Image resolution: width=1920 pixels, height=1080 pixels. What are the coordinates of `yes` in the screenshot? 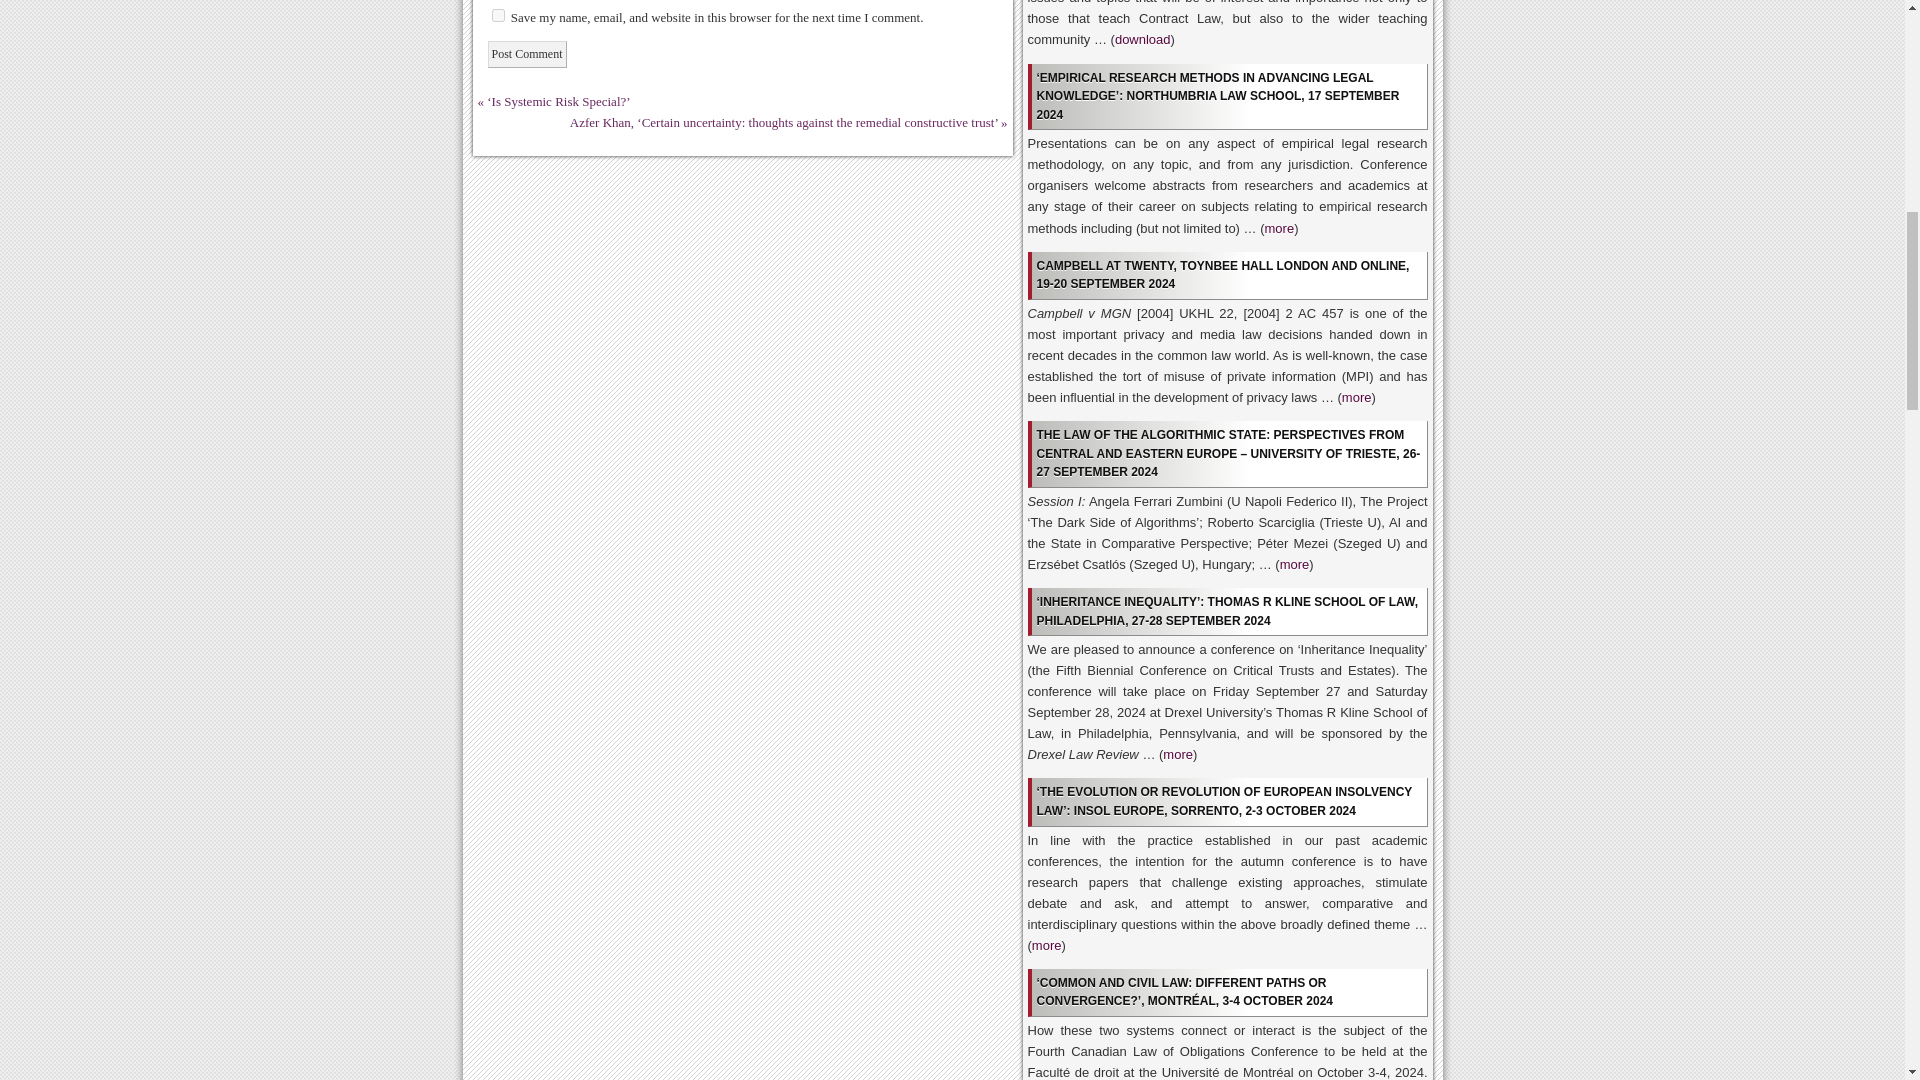 It's located at (498, 14).